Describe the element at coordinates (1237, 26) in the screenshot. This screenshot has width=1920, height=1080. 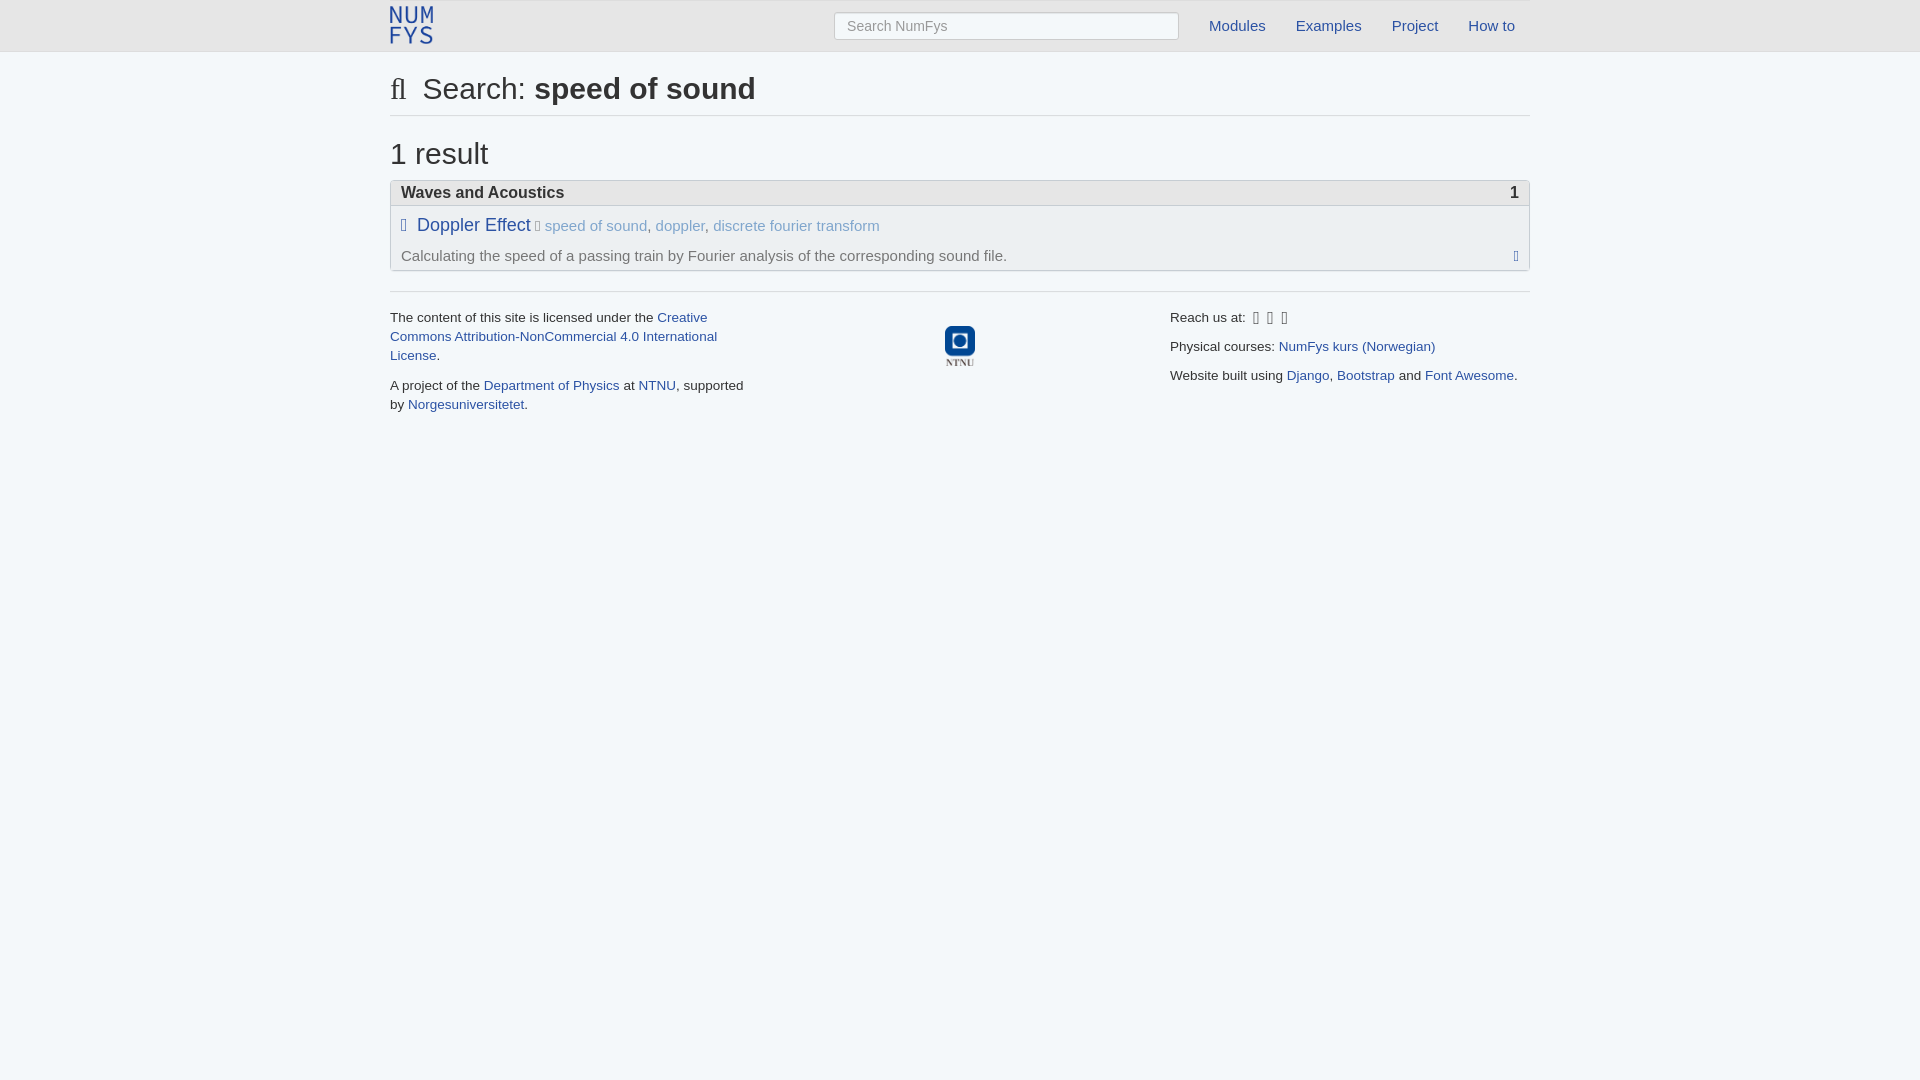
I see `Modules` at that location.